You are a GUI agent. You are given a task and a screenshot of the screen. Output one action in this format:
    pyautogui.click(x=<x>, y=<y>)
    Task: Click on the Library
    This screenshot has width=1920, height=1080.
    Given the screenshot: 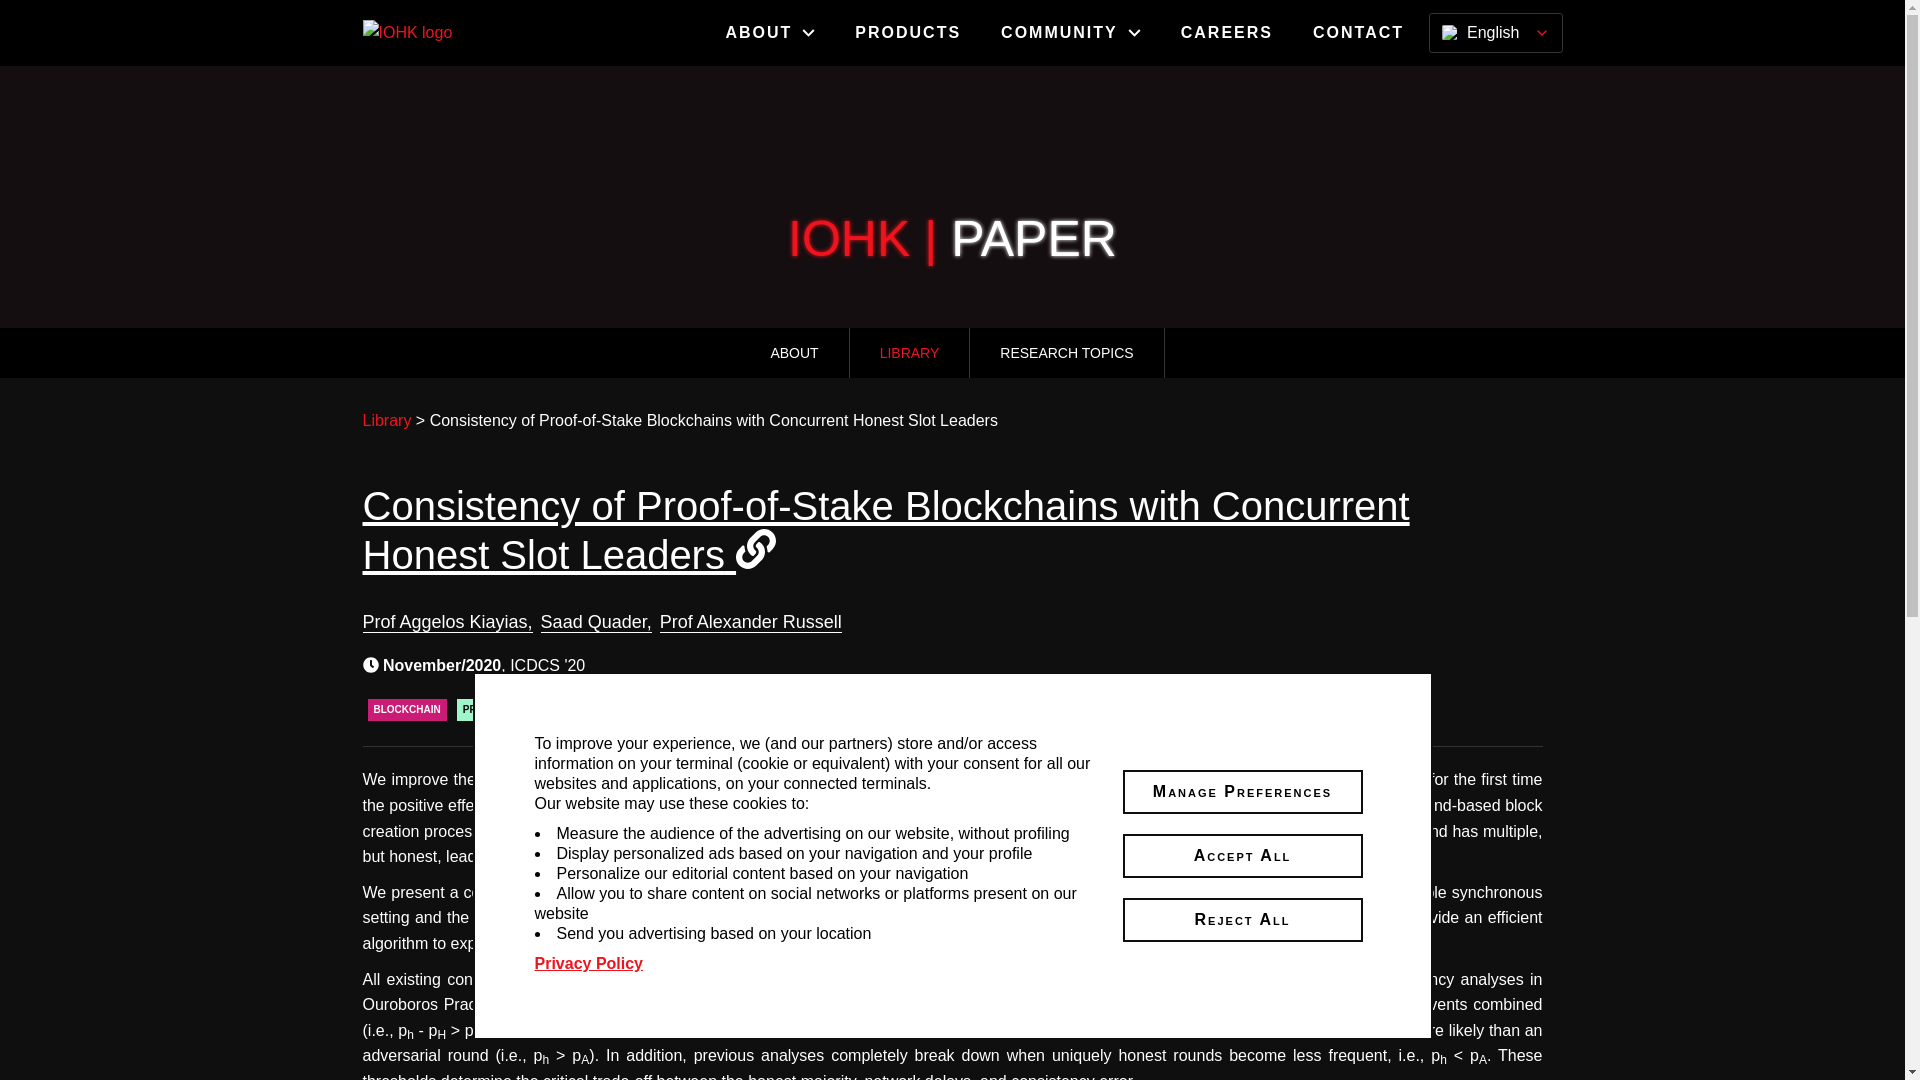 What is the action you would take?
    pyautogui.click(x=386, y=420)
    